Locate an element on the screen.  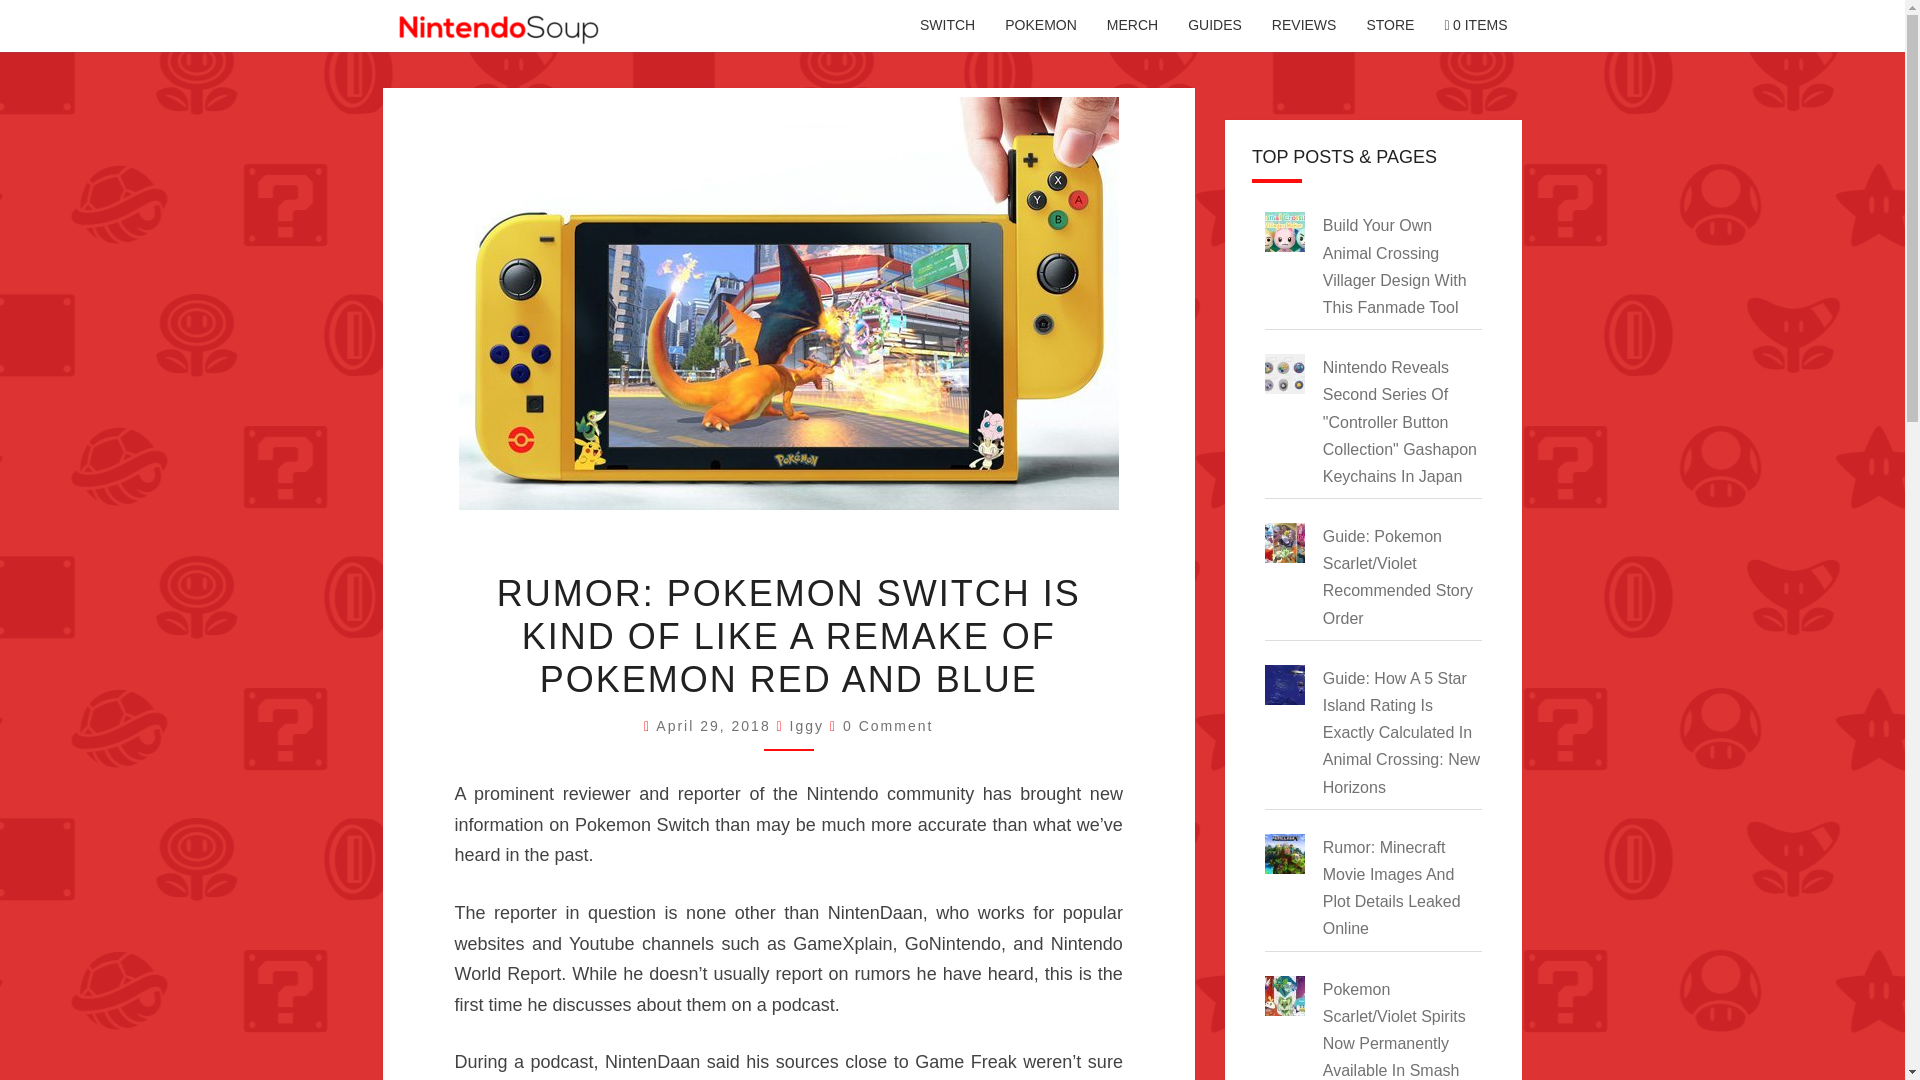
MERCH is located at coordinates (1132, 26).